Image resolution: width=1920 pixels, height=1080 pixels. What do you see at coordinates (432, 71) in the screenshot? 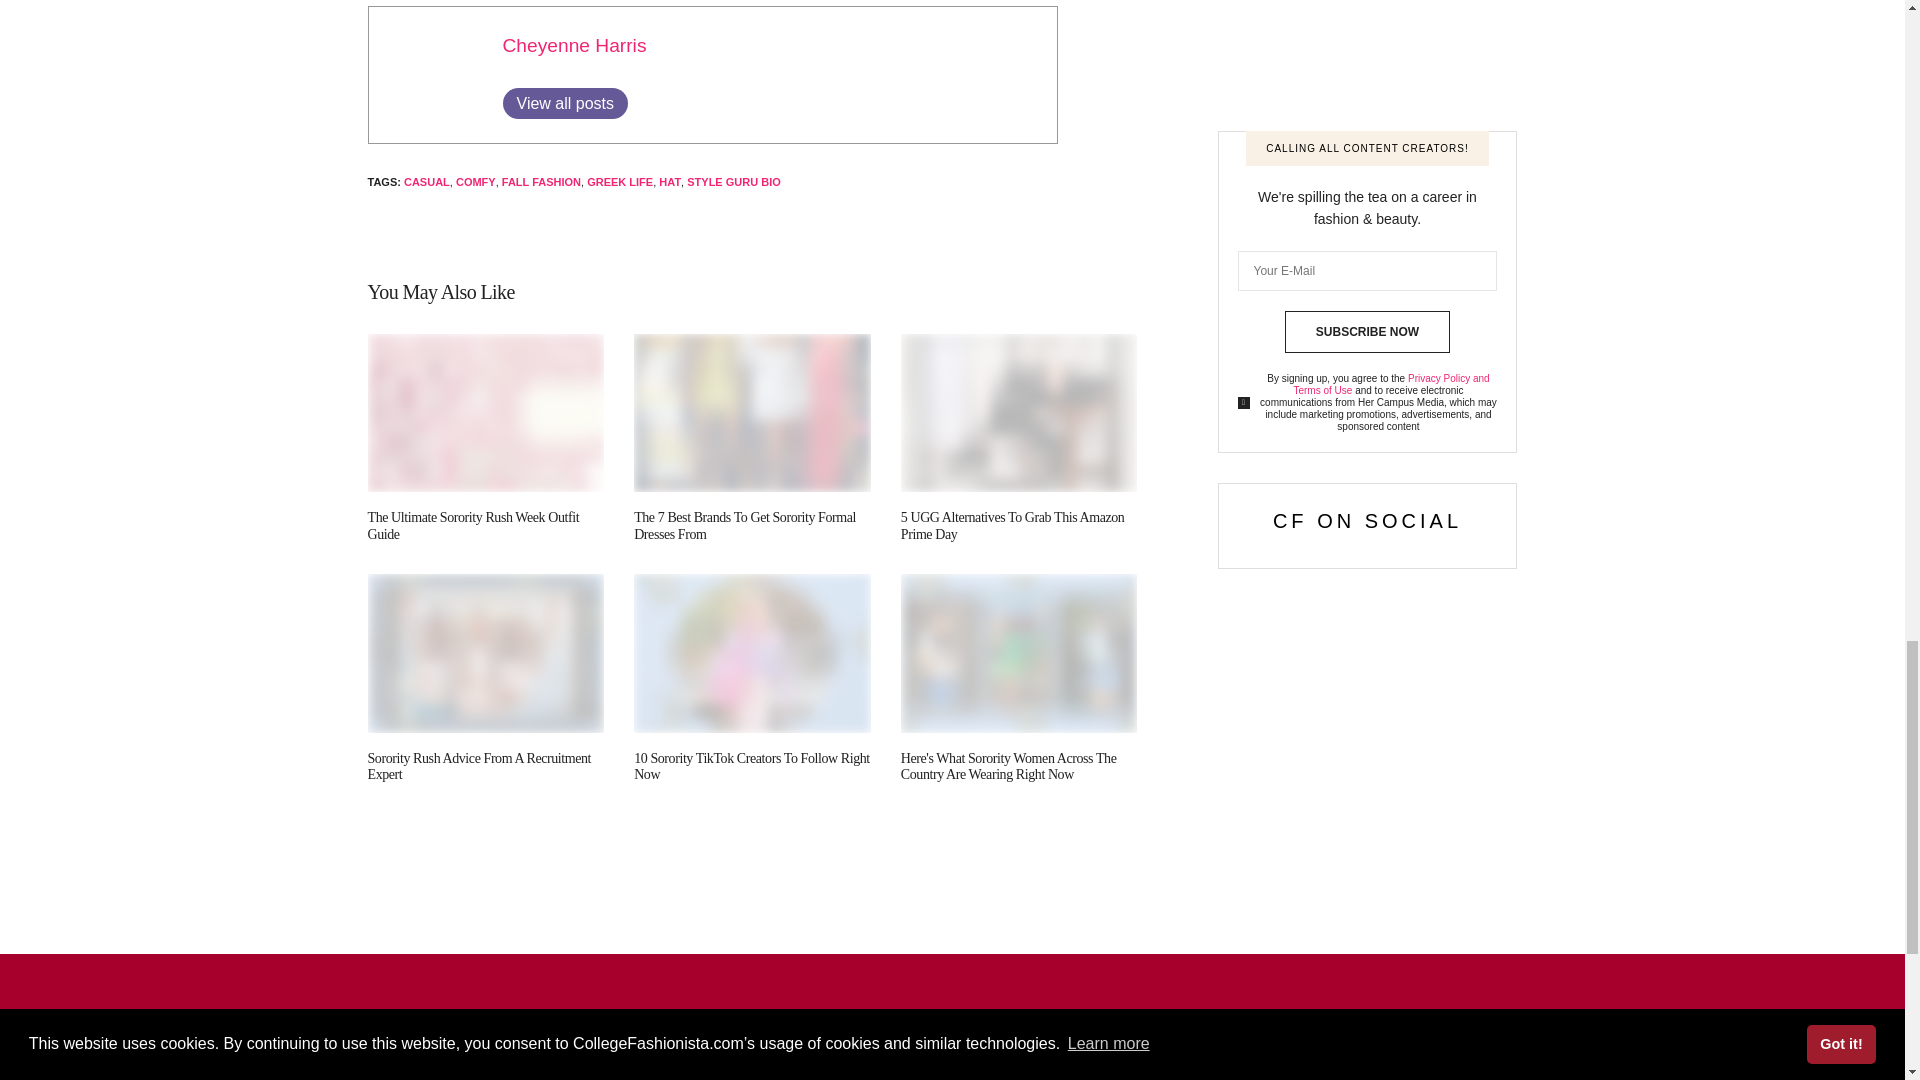
I see `STYLE GURU BIO: Cheyenne Harris 3` at bounding box center [432, 71].